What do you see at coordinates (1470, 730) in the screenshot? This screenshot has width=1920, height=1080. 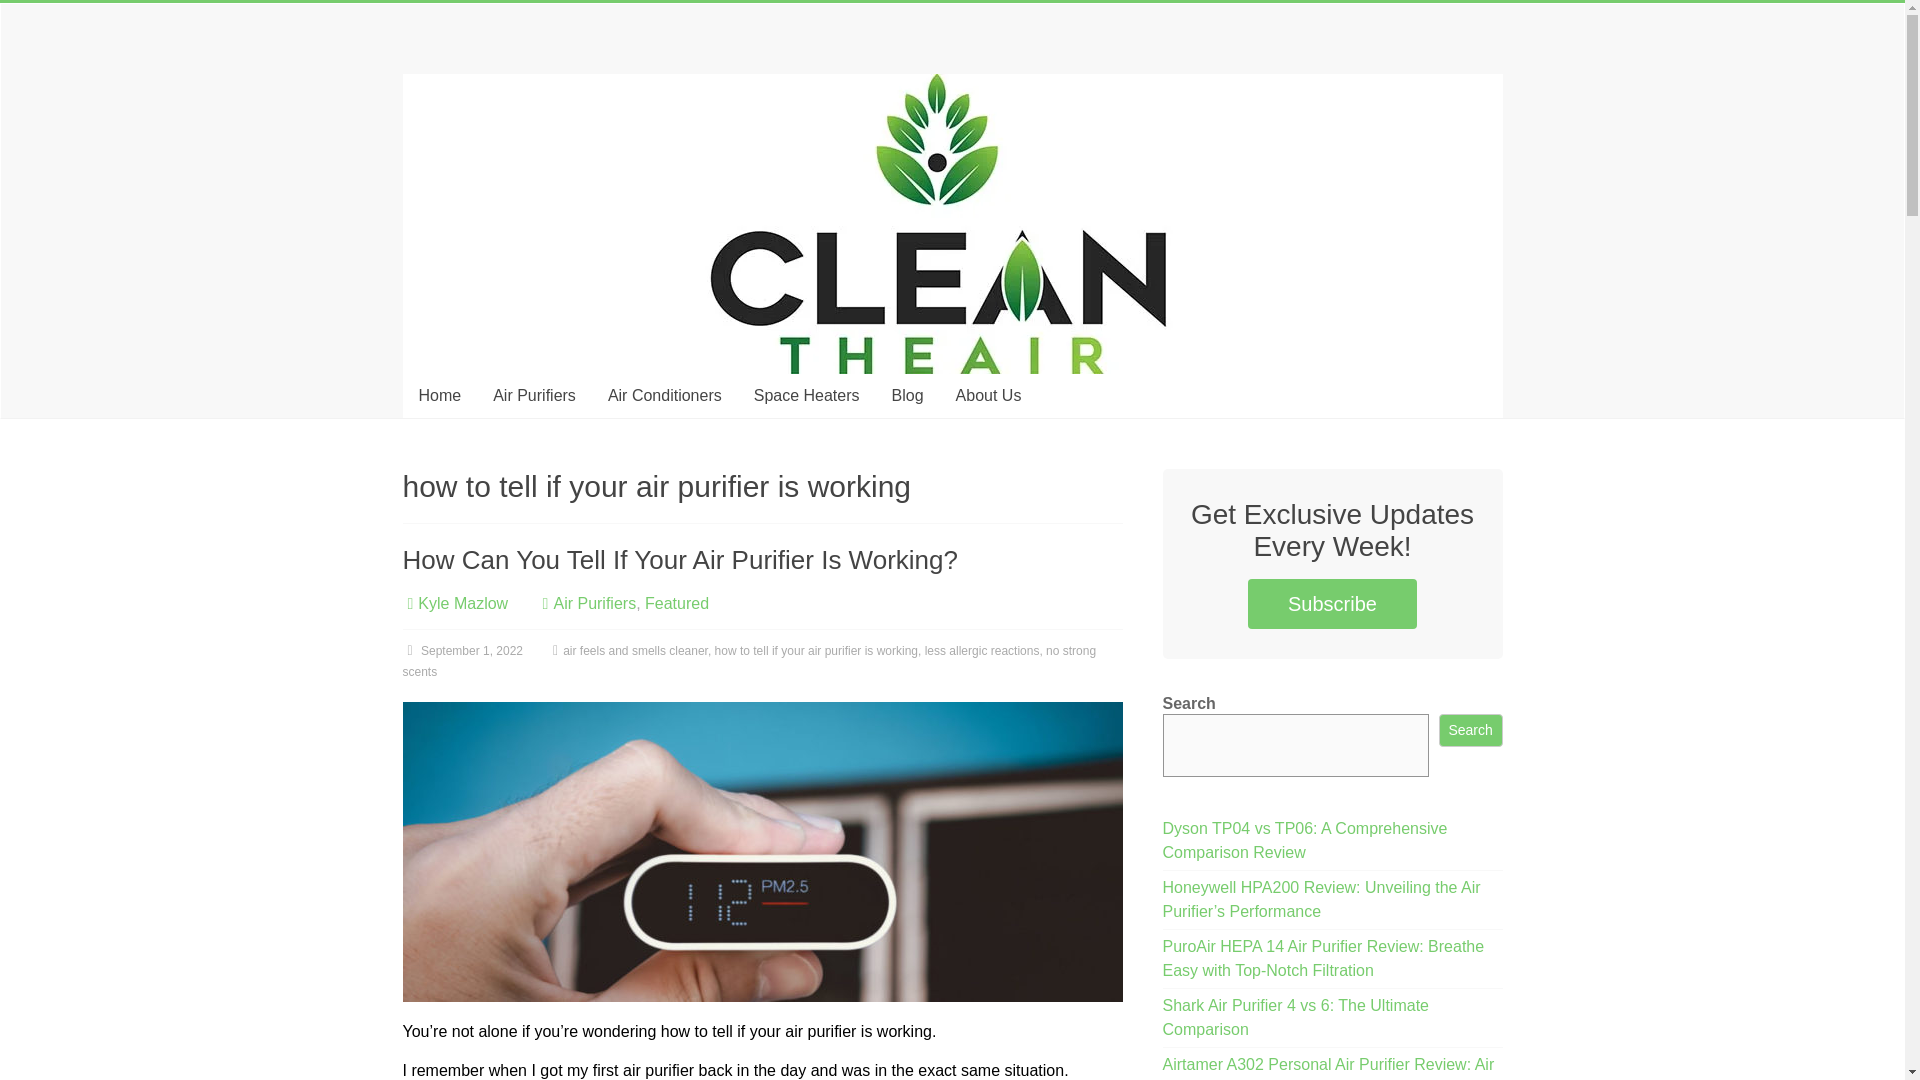 I see `Search` at bounding box center [1470, 730].